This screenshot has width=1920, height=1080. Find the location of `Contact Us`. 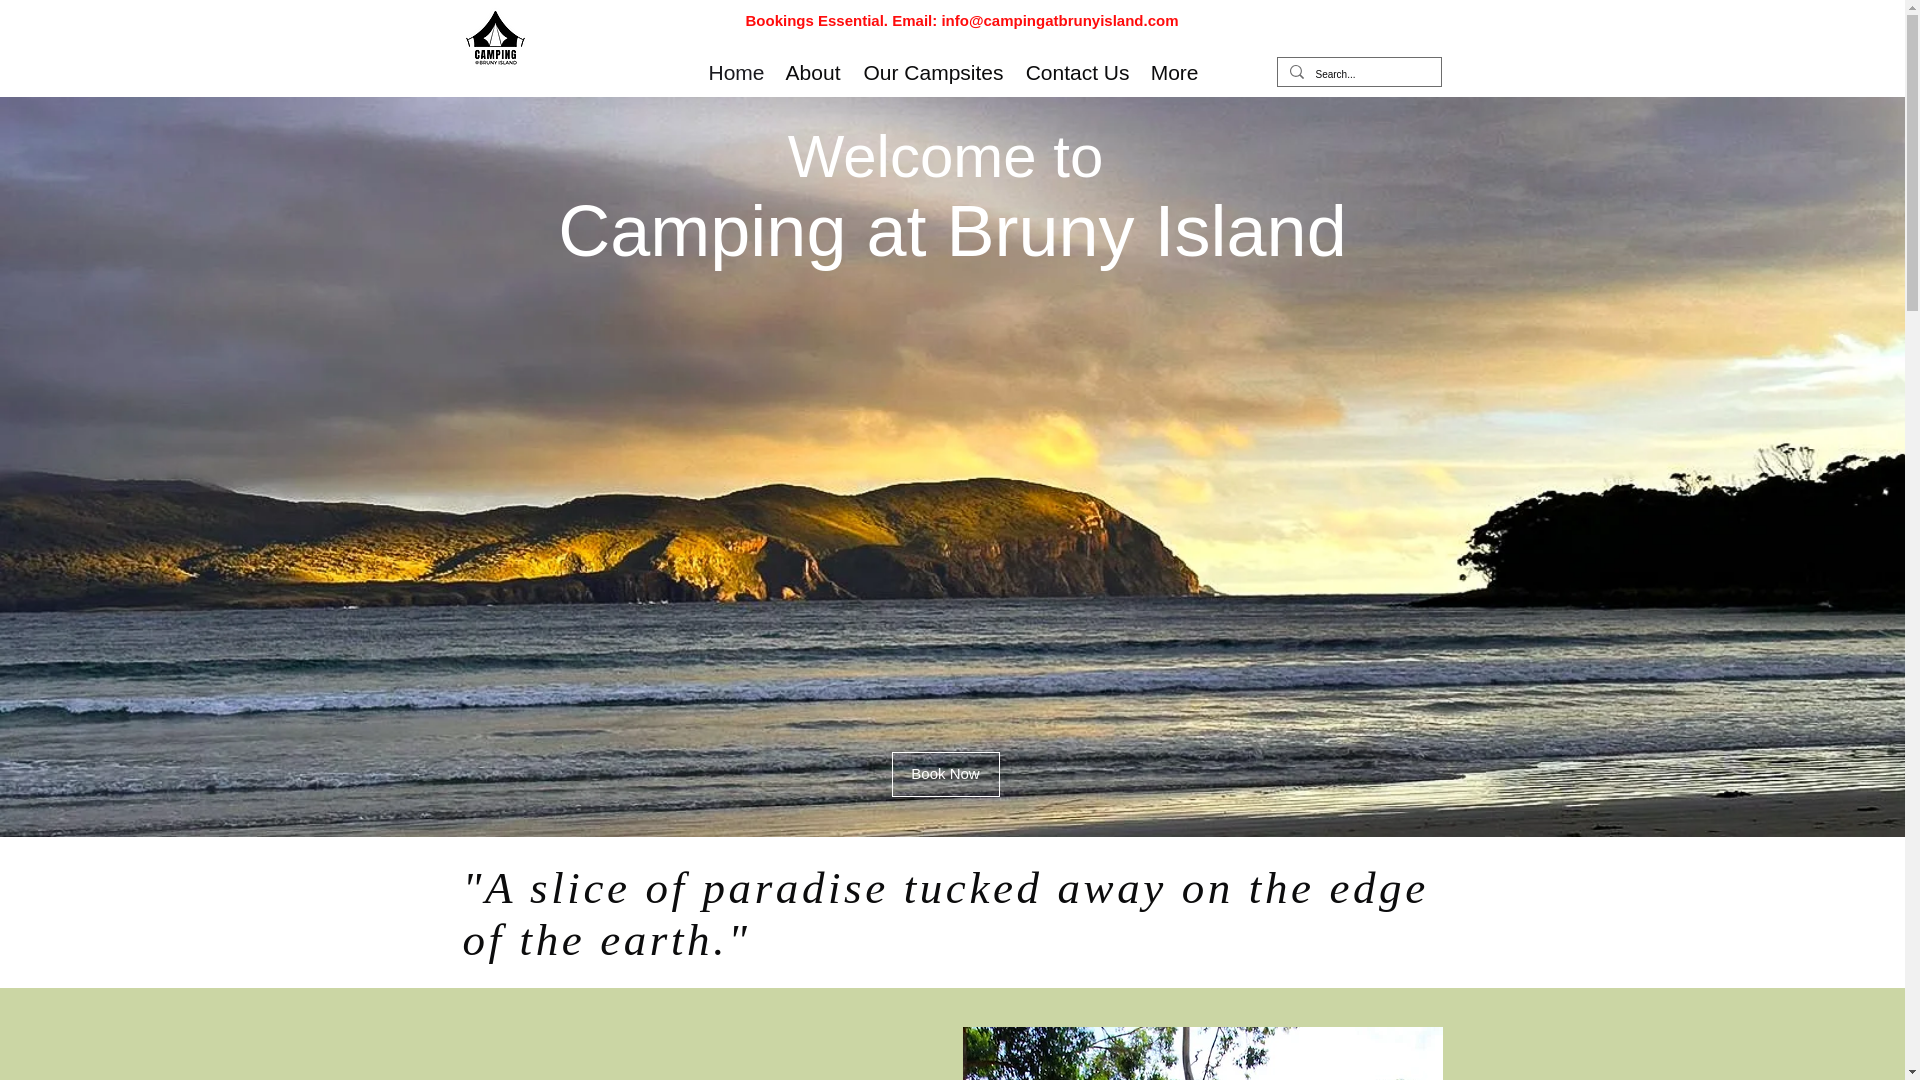

Contact Us is located at coordinates (1076, 72).